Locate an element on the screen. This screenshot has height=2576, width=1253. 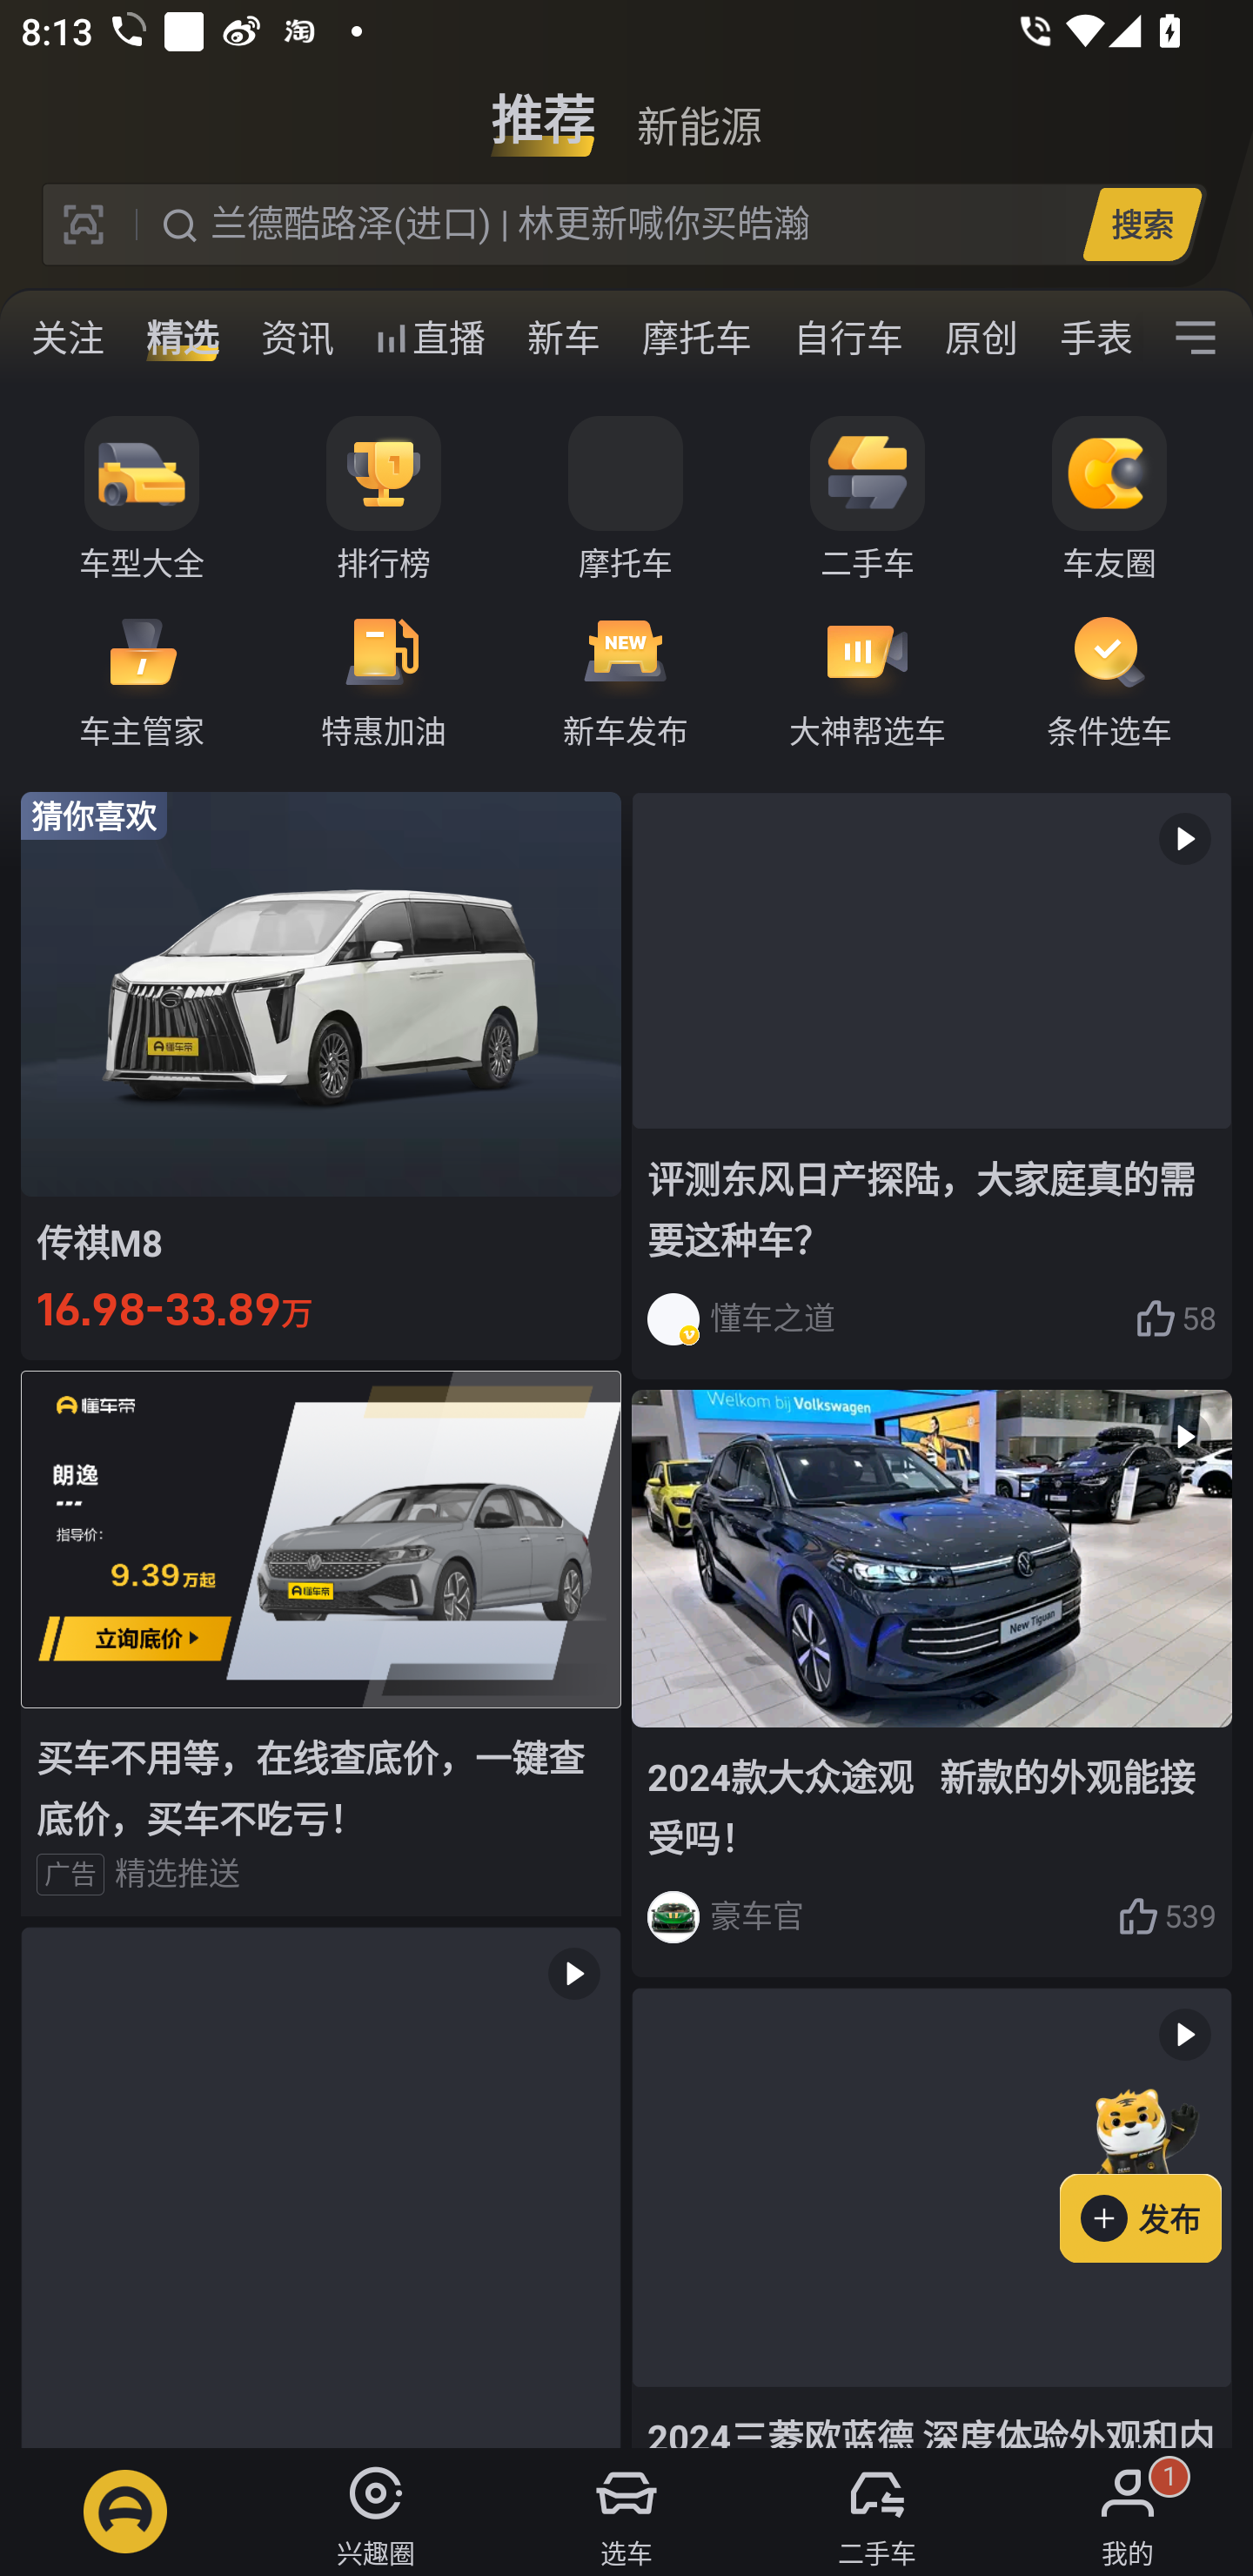
 is located at coordinates (321, 2187).